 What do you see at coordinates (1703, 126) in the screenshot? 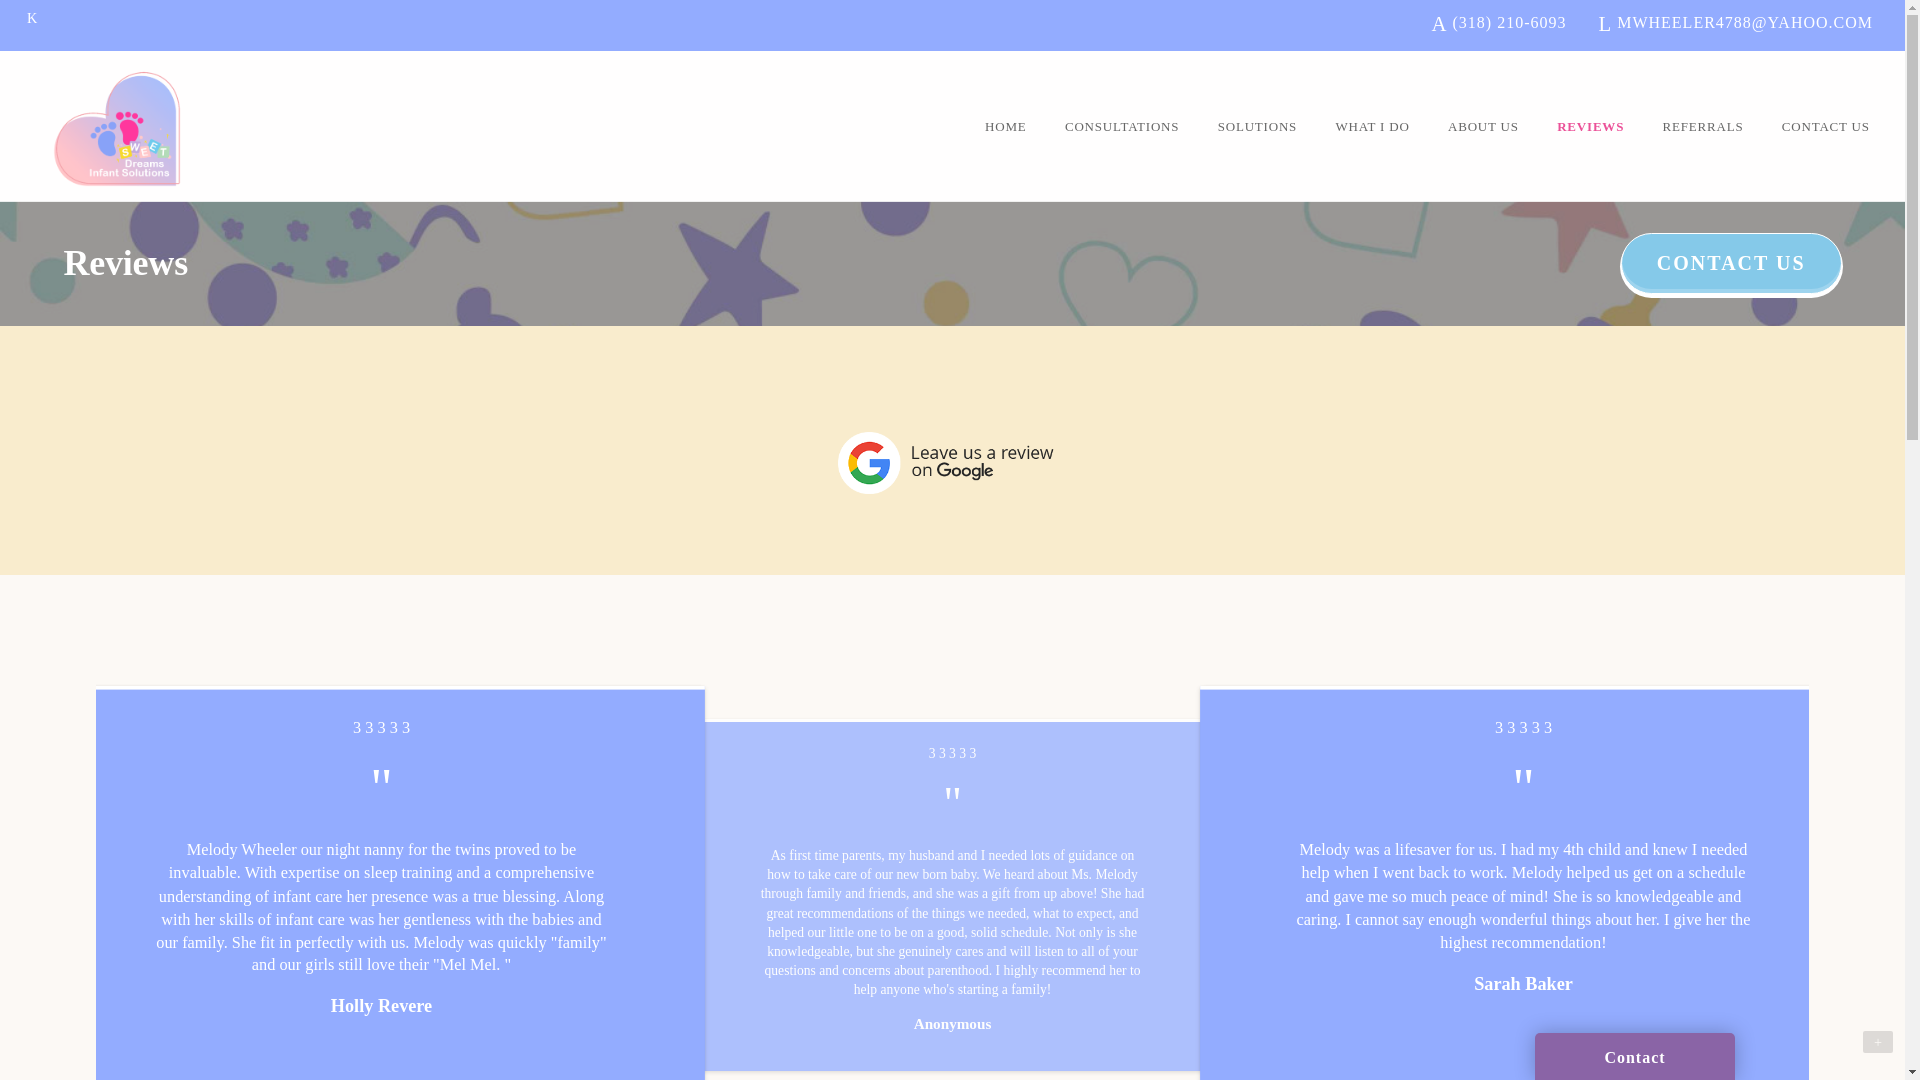
I see `REFERRALS` at bounding box center [1703, 126].